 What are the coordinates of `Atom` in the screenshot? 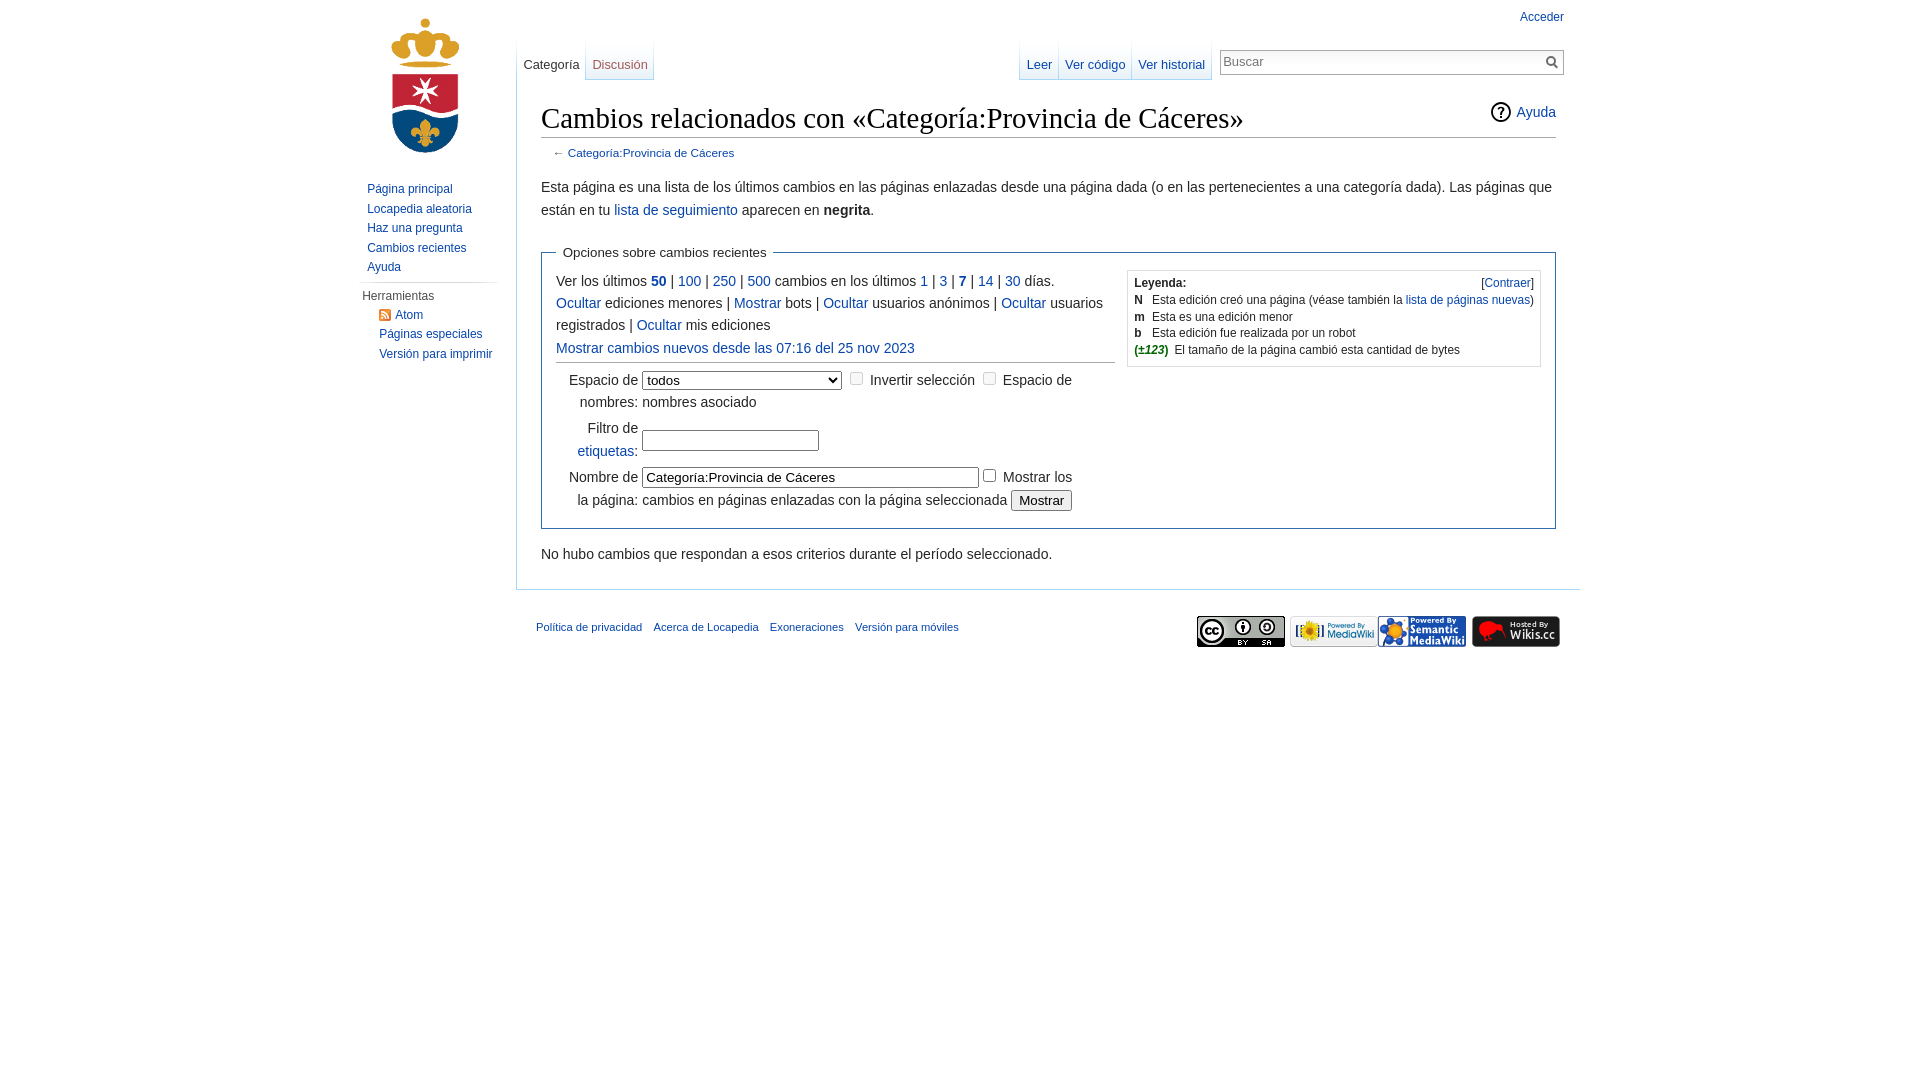 It's located at (401, 315).